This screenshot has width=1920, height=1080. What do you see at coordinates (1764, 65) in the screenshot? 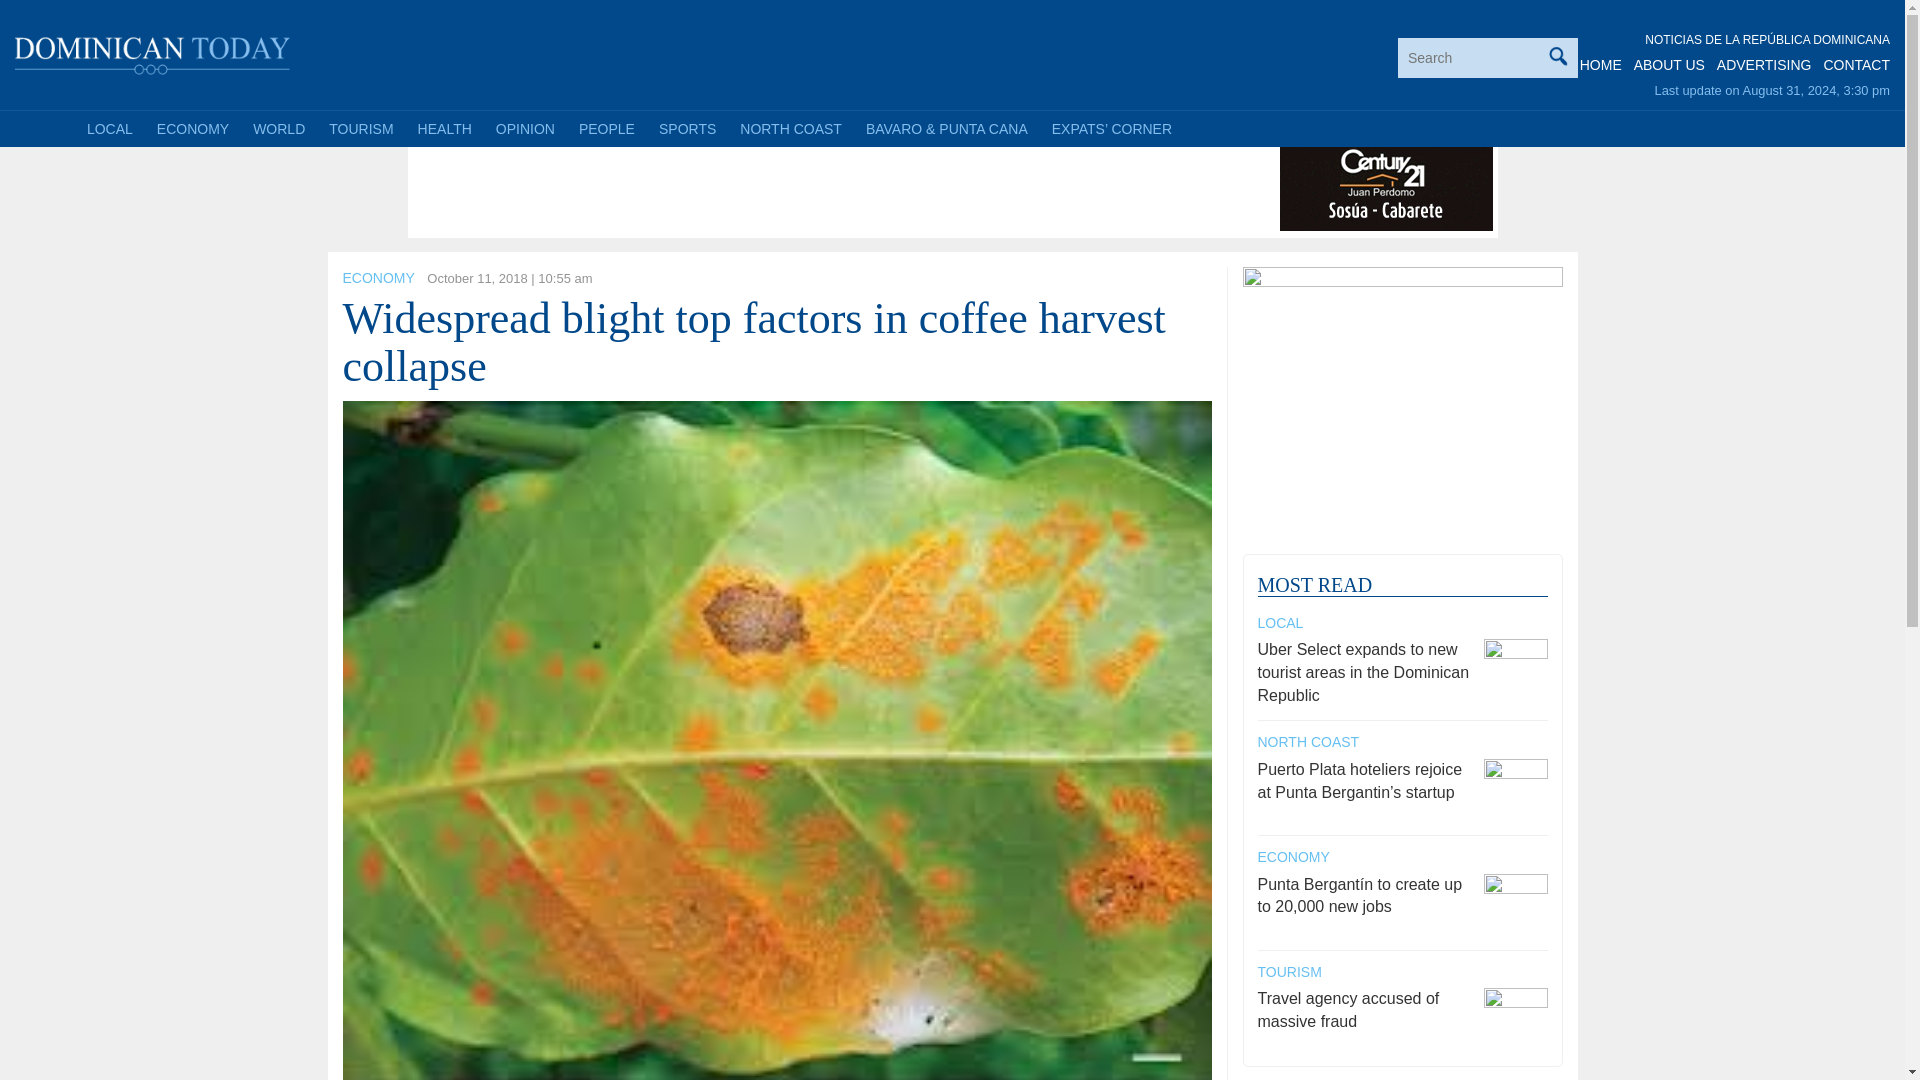
I see `ADVERTISING` at bounding box center [1764, 65].